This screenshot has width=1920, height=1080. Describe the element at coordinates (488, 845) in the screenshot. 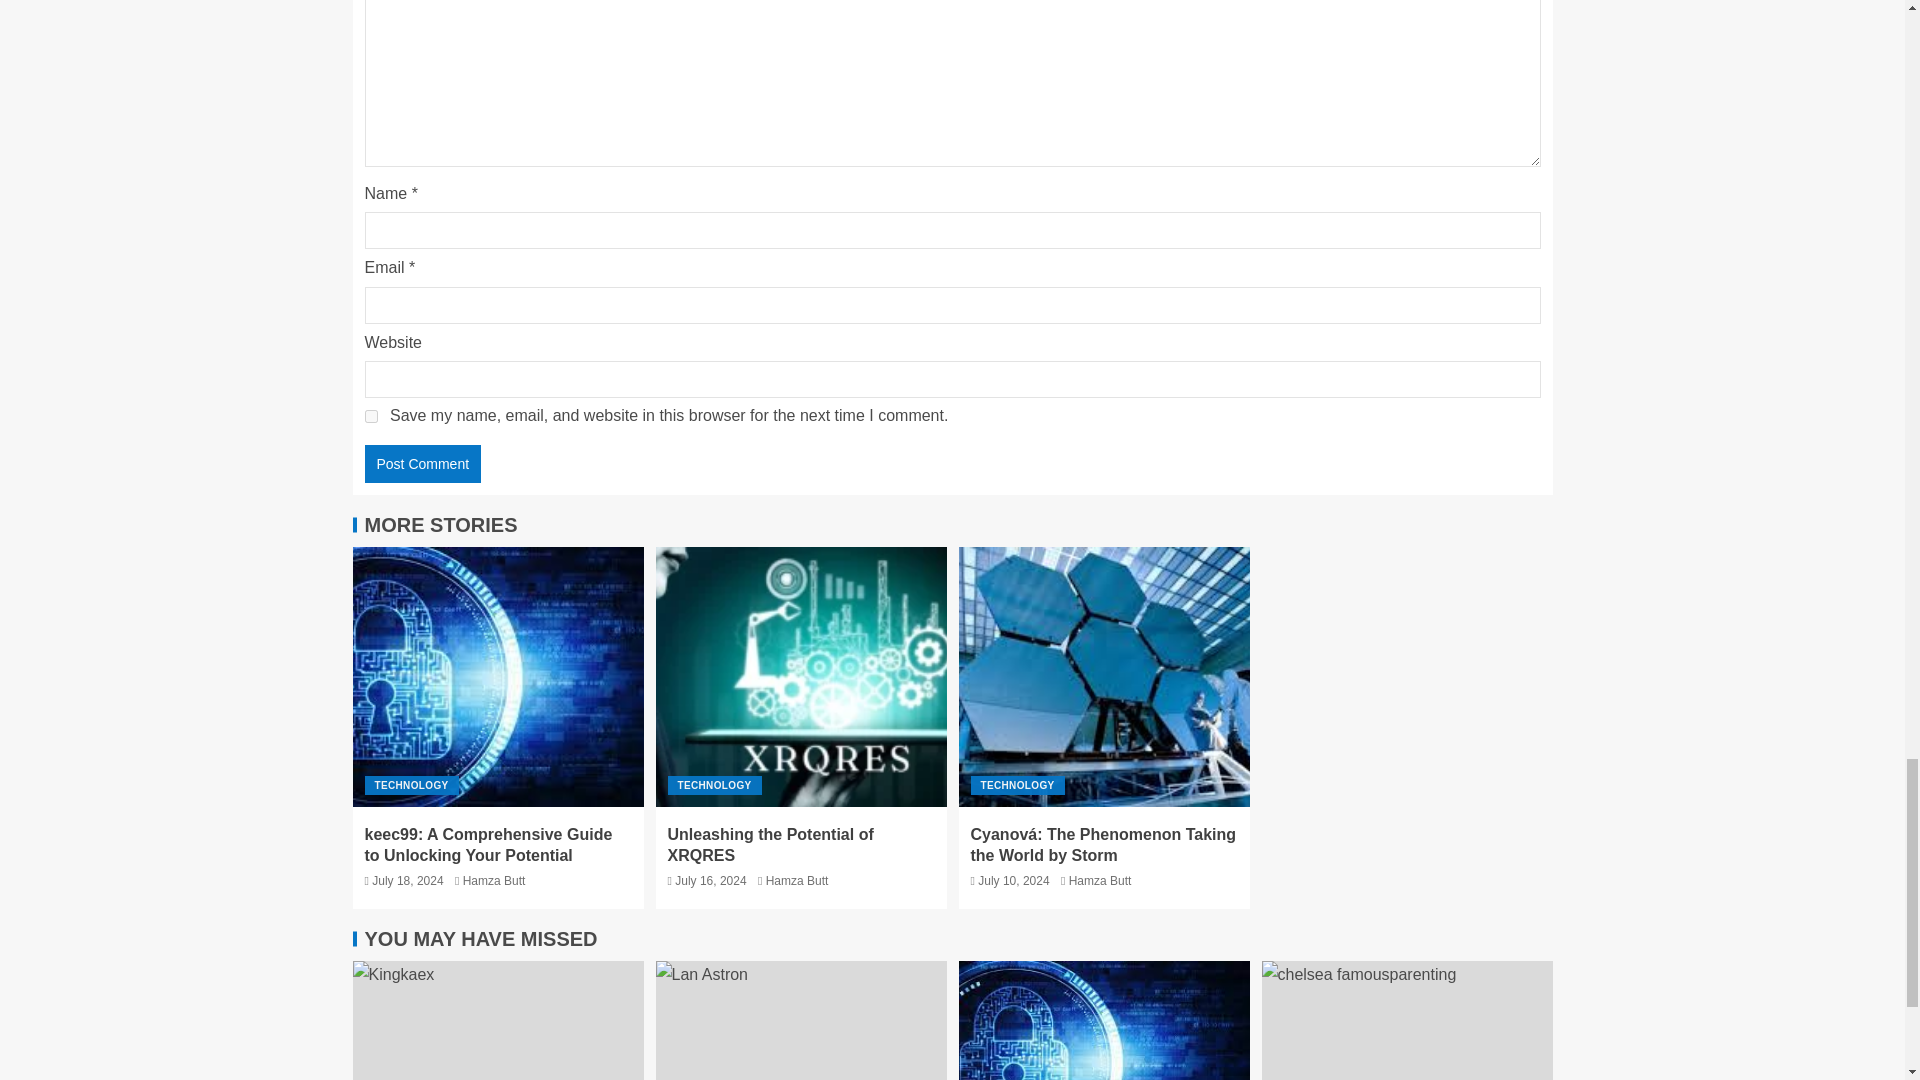

I see `keec99: A Comprehensive Guide to Unlocking Your Potential` at that location.